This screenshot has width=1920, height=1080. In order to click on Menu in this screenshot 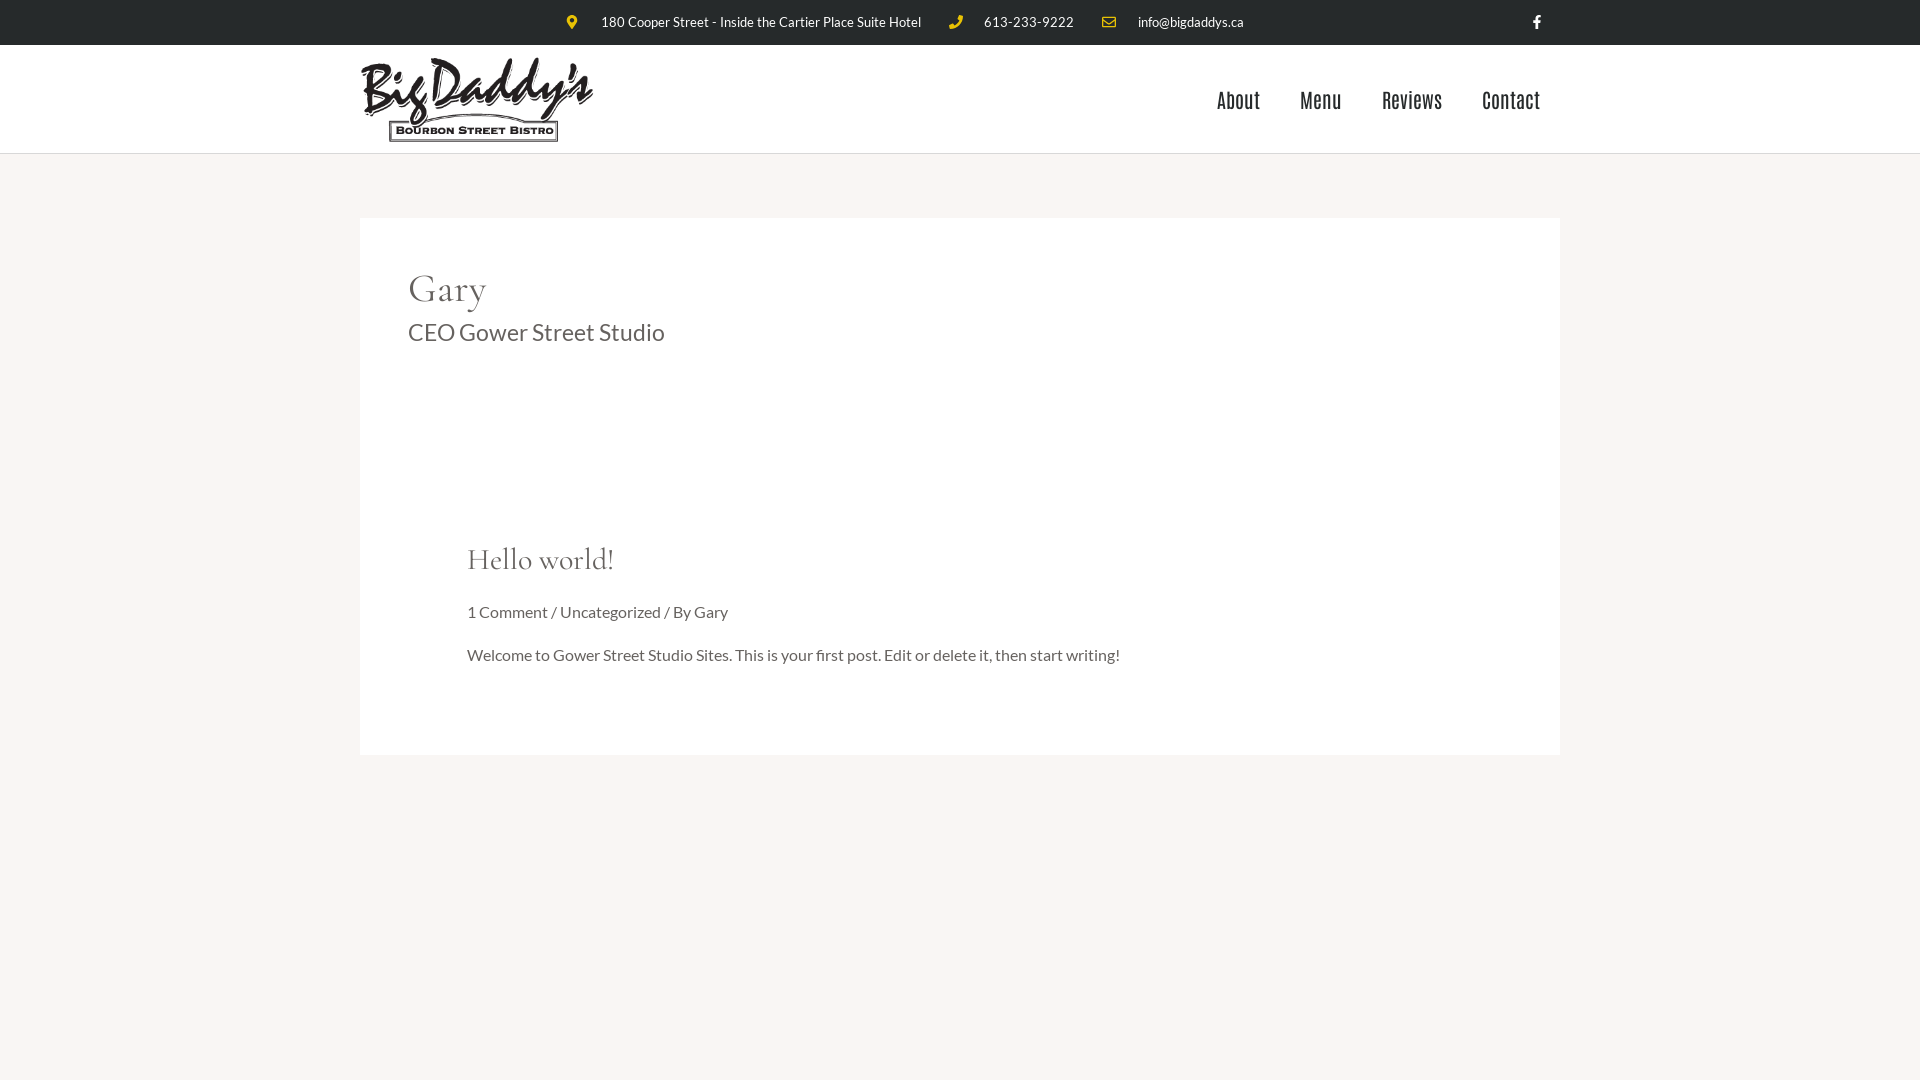, I will do `click(1321, 99)`.